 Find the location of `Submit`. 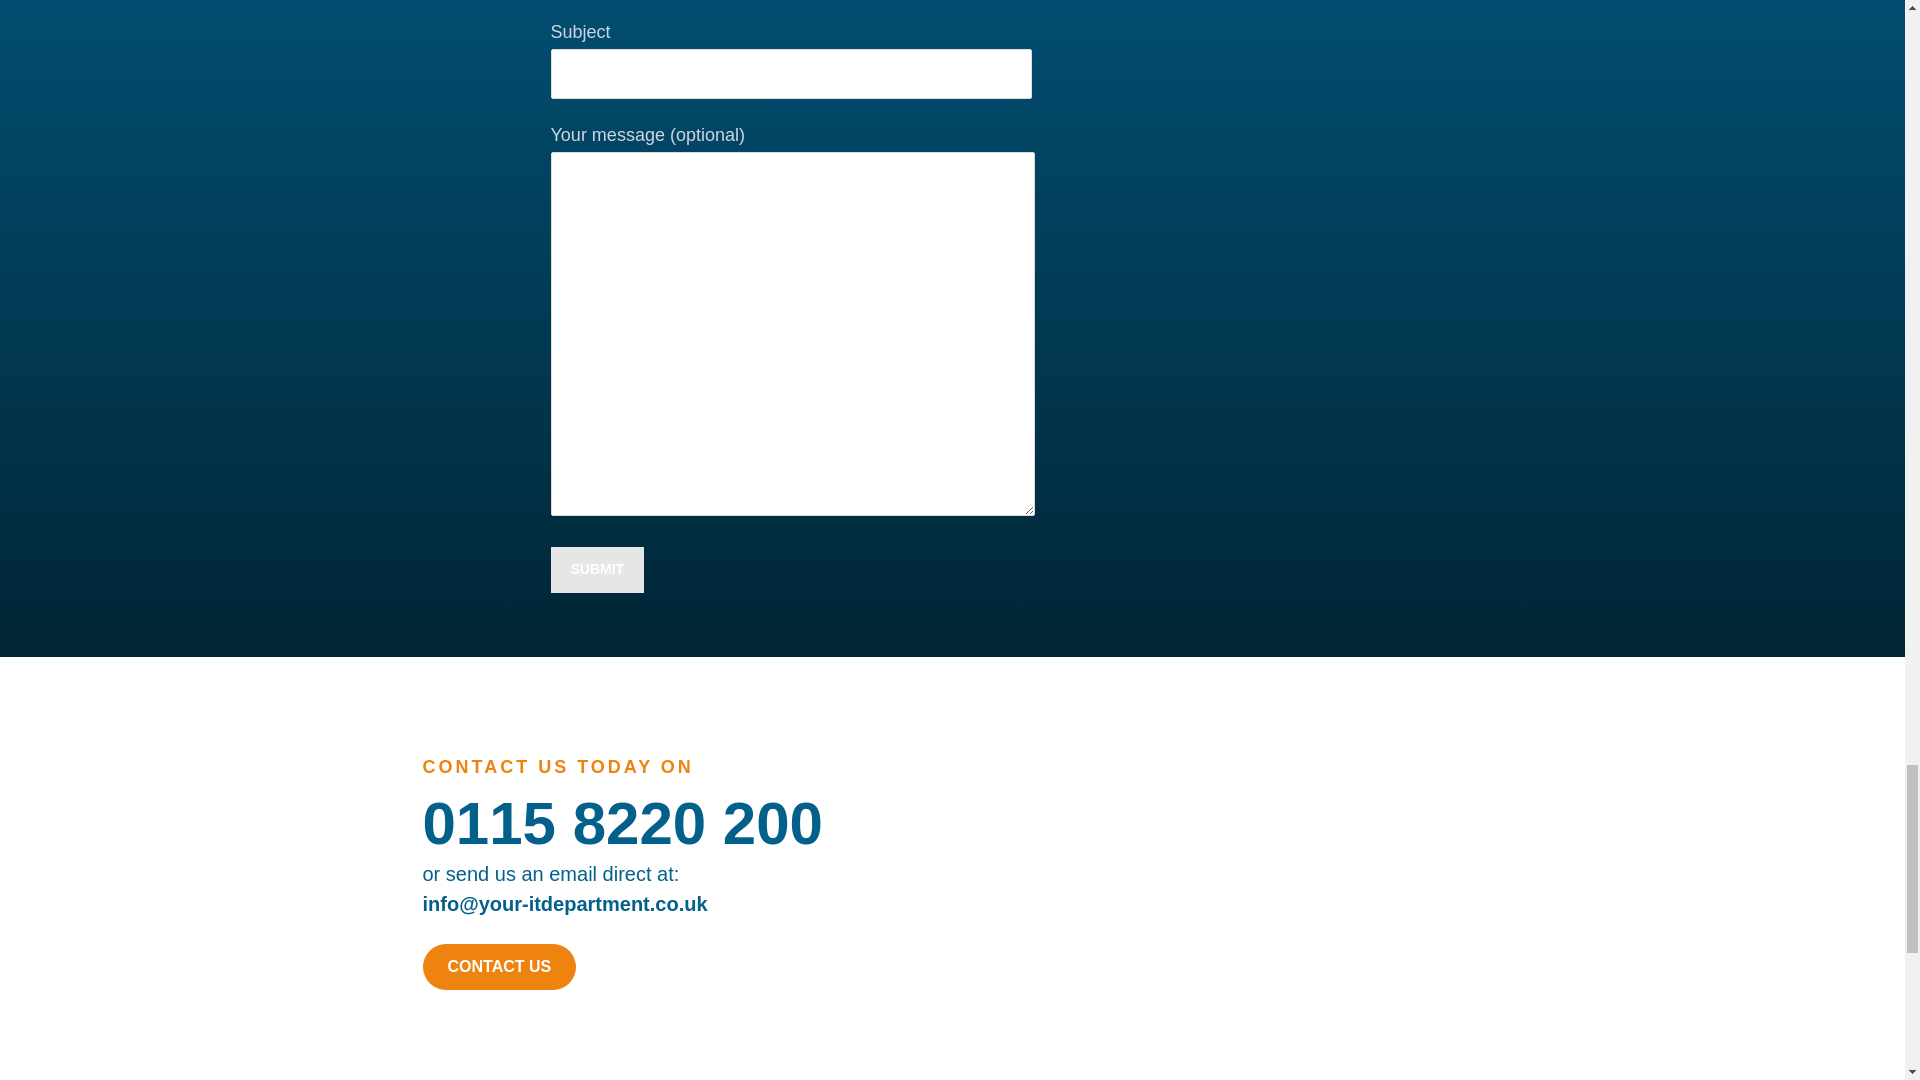

Submit is located at coordinates (596, 569).